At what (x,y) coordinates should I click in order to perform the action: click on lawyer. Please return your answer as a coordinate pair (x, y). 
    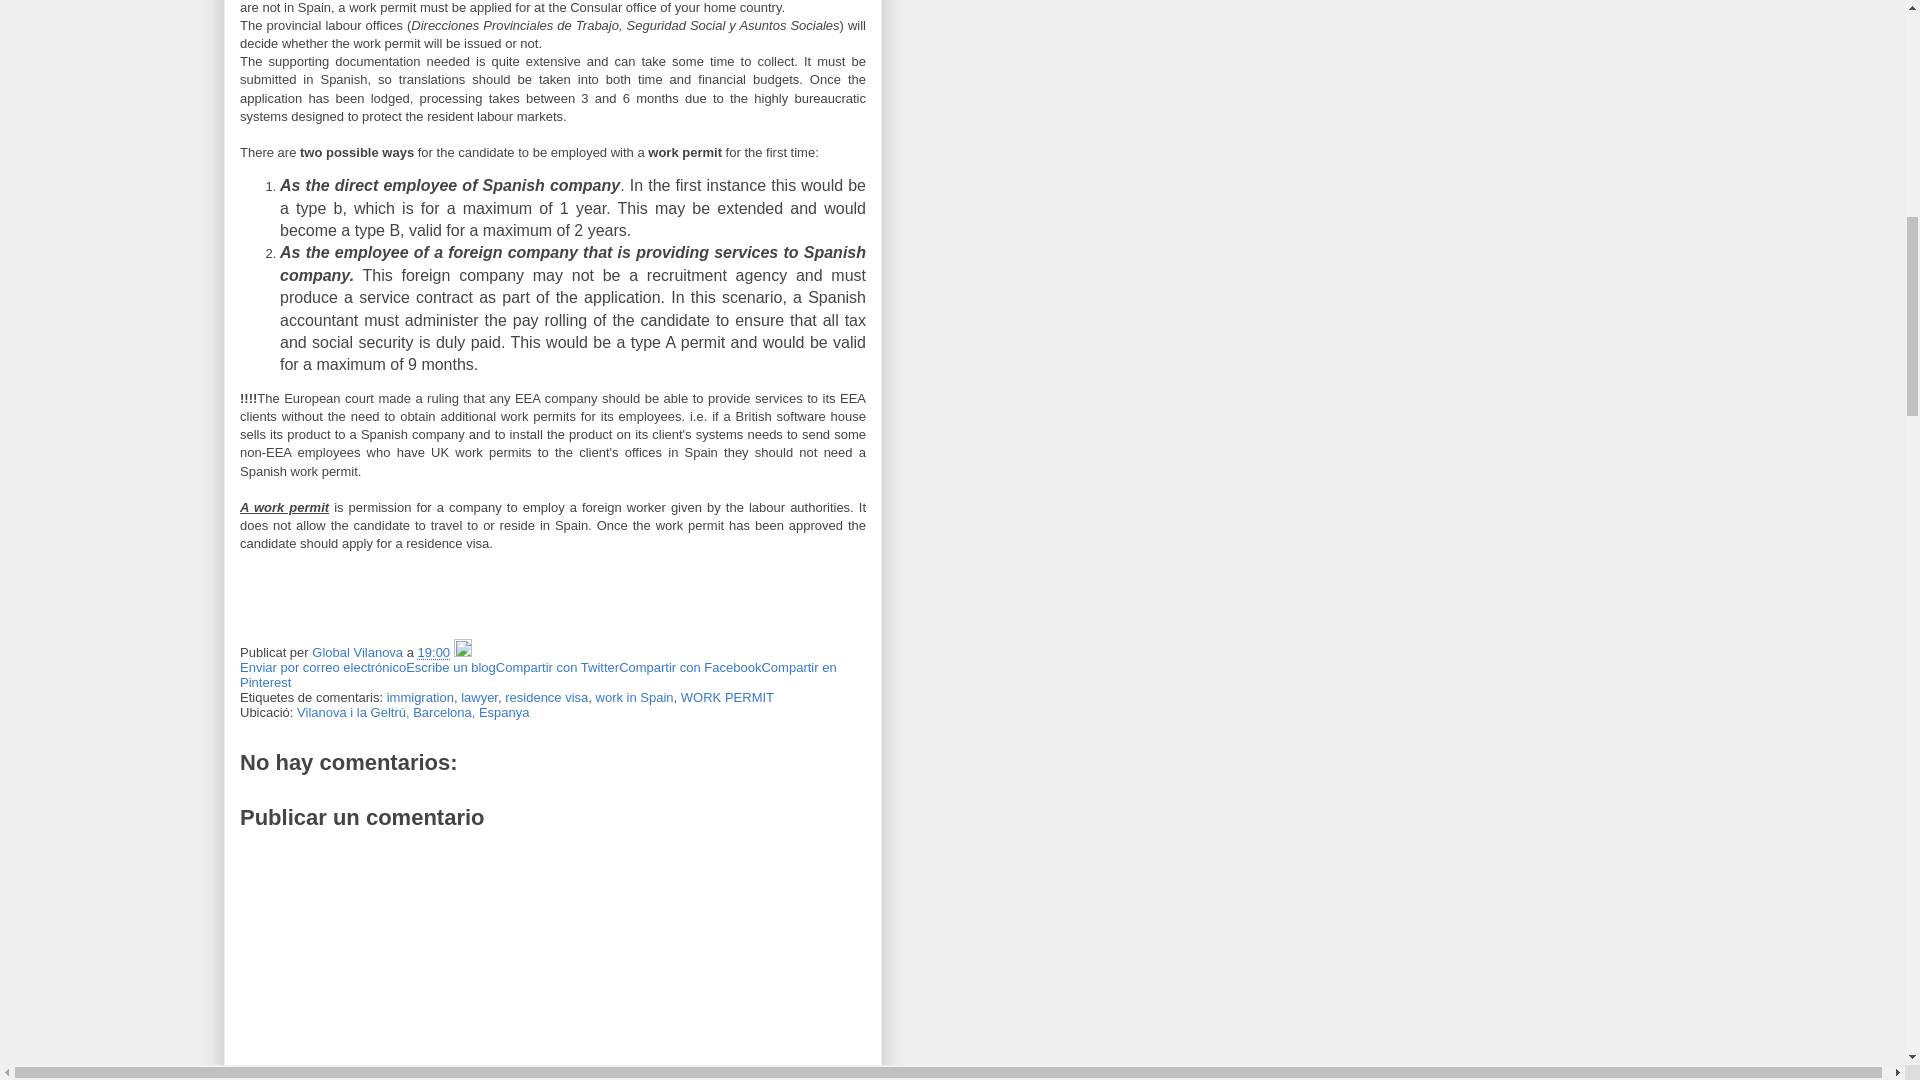
    Looking at the image, I should click on (478, 698).